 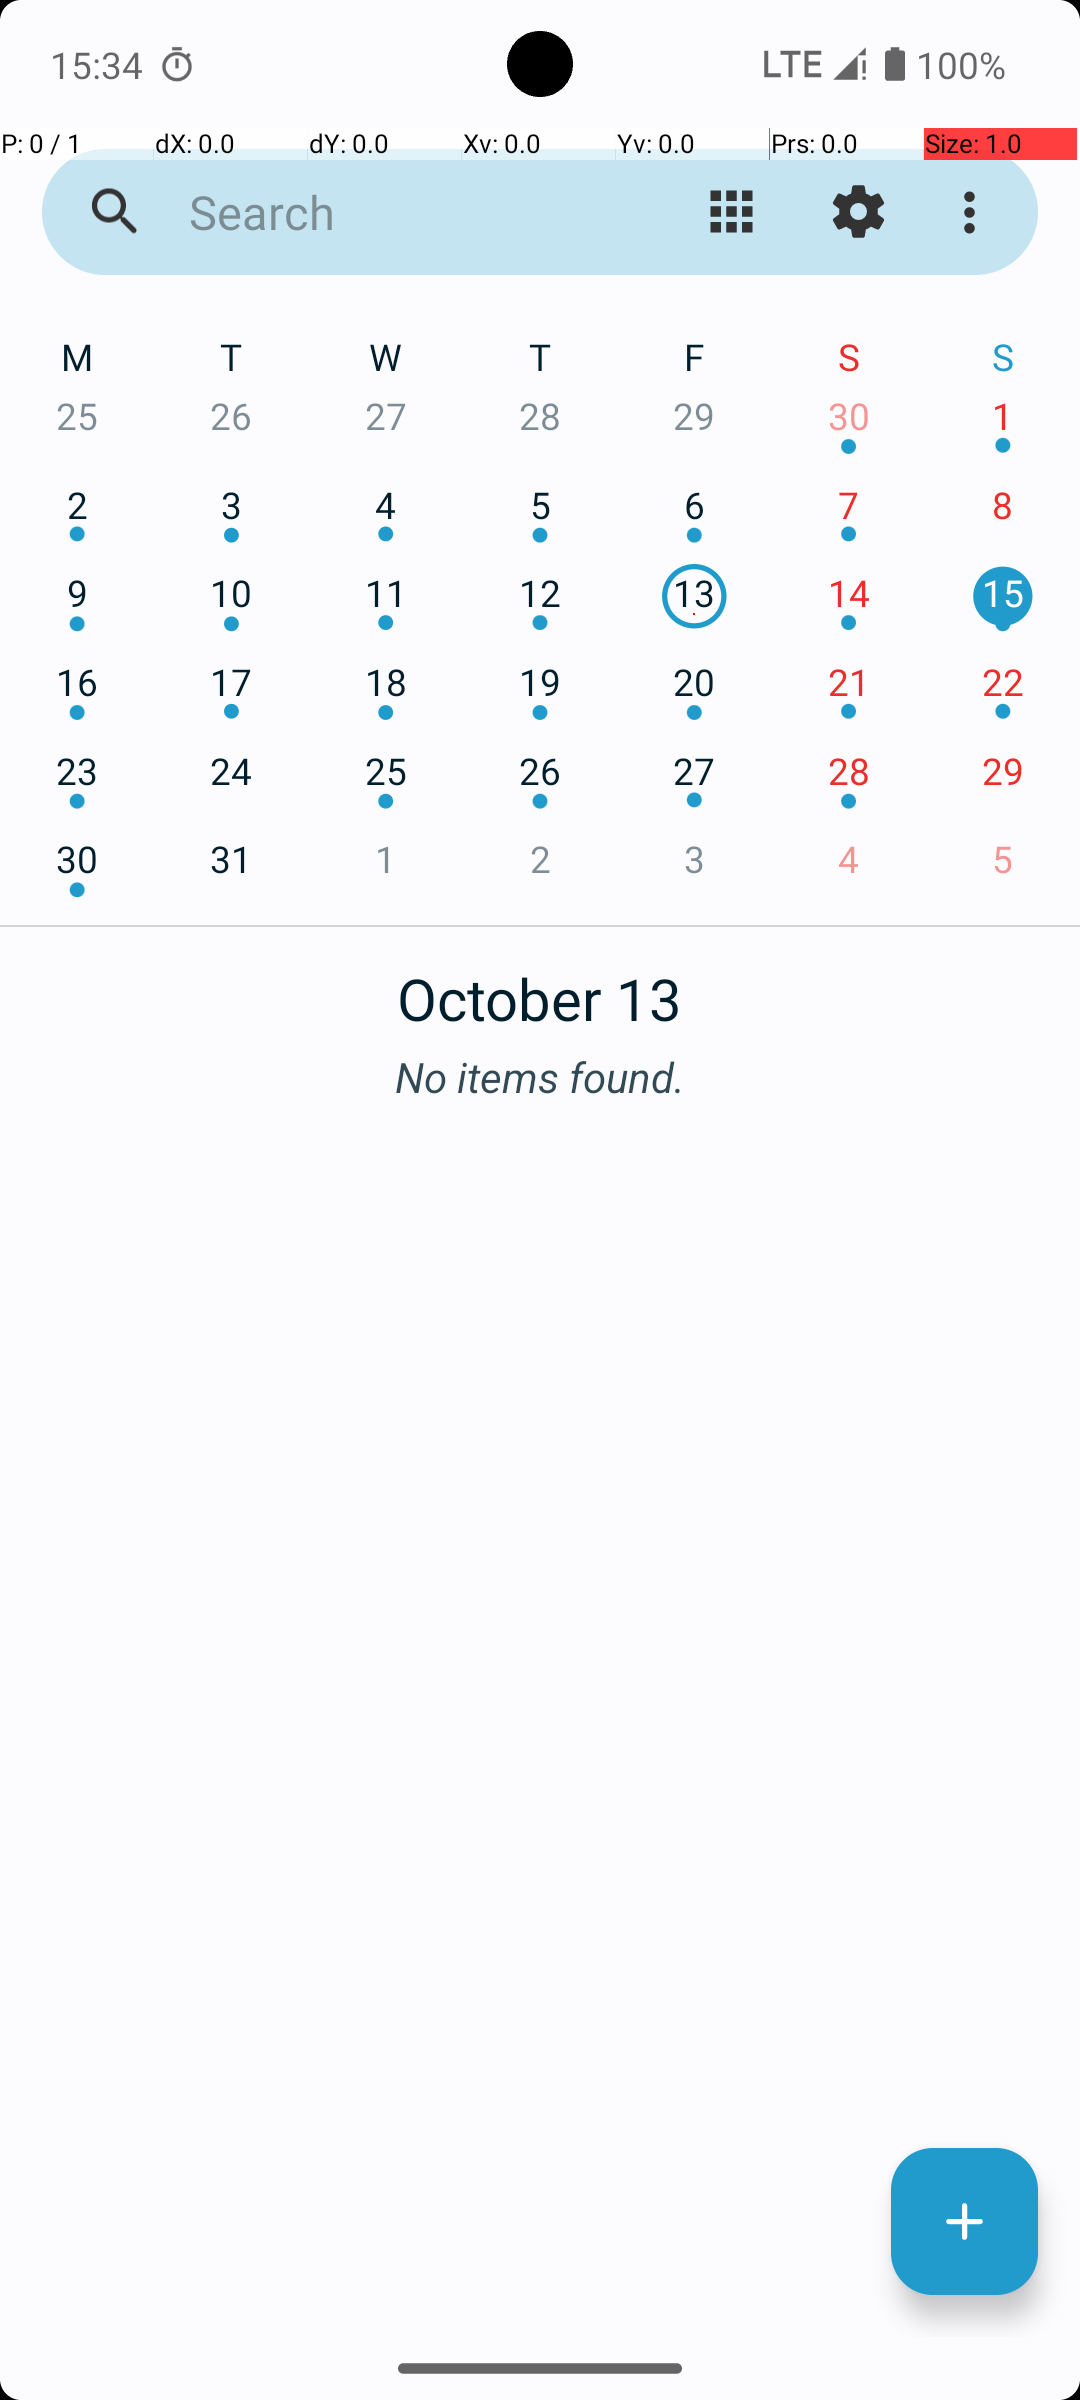 I want to click on October 13, so click(x=540, y=988).